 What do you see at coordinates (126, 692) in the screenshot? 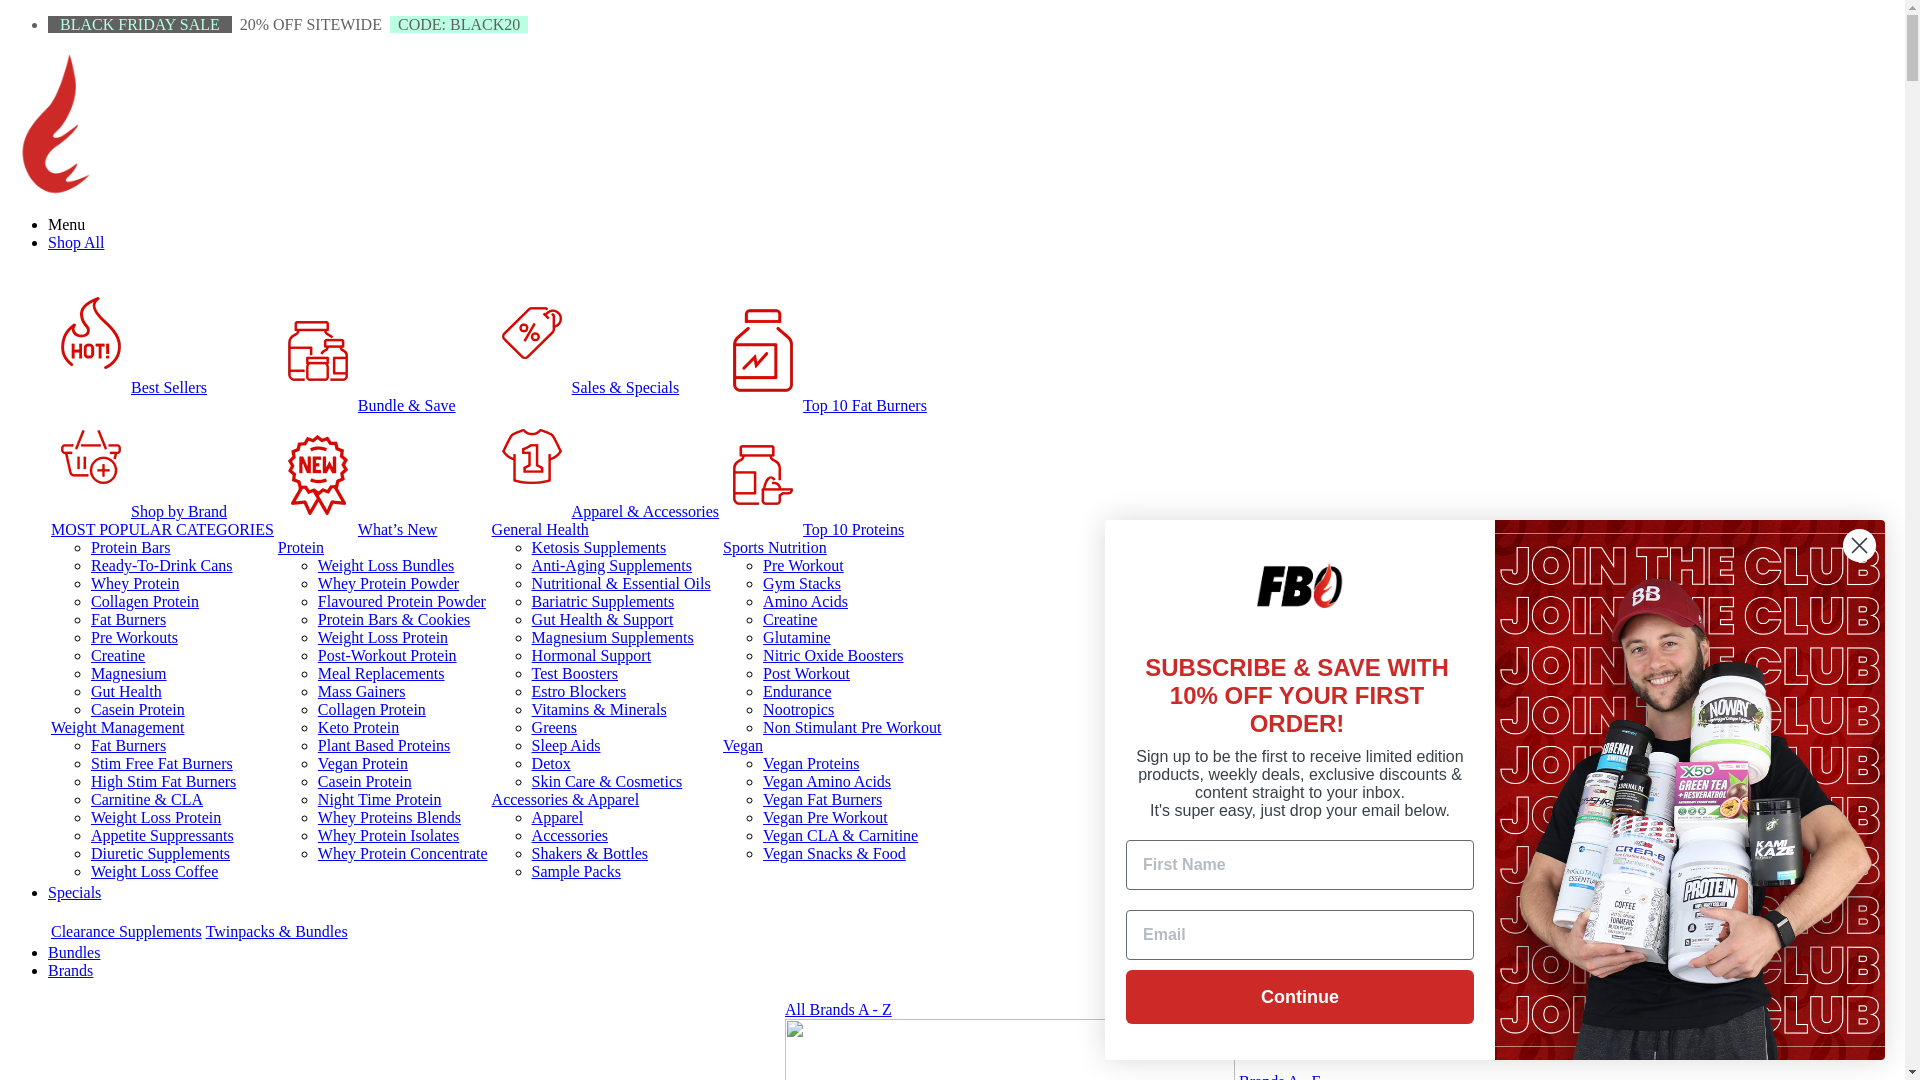
I see `Gut Health` at bounding box center [126, 692].